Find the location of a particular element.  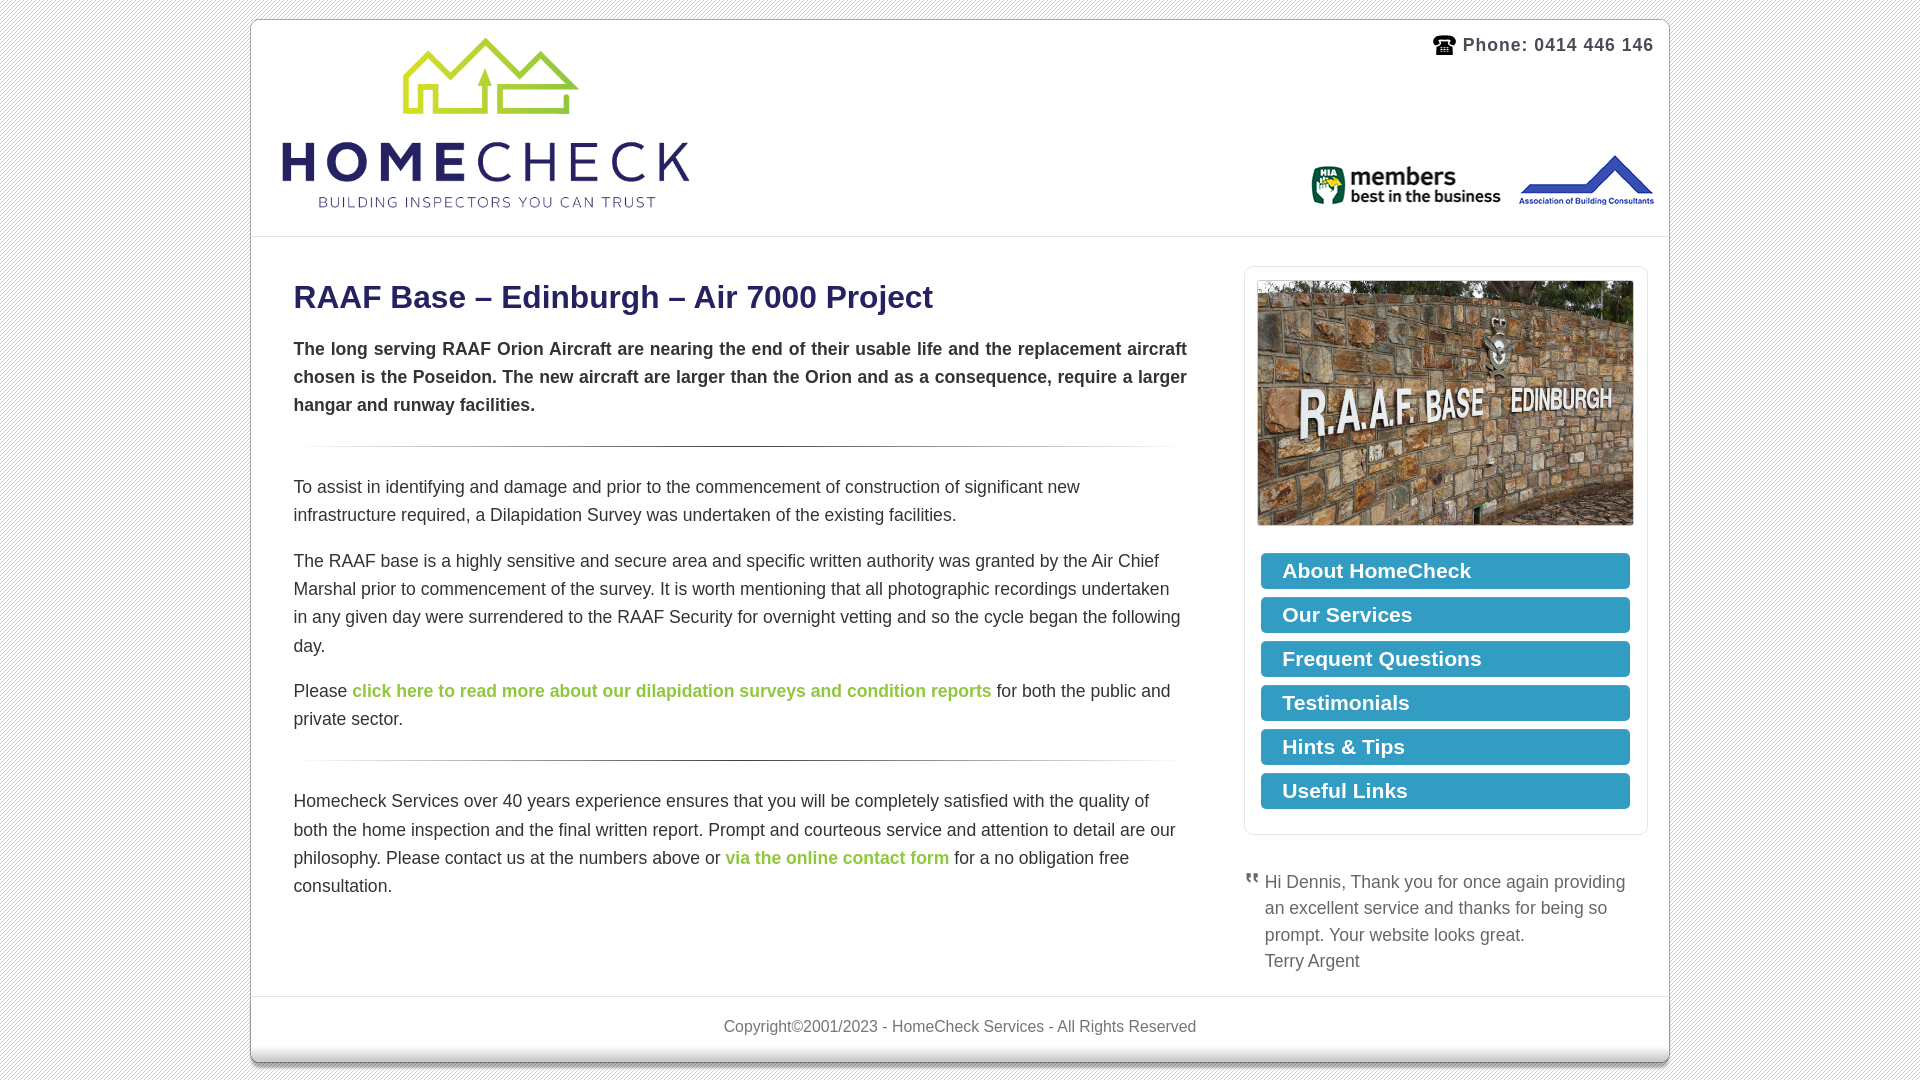

Hints & Tips is located at coordinates (1446, 747).